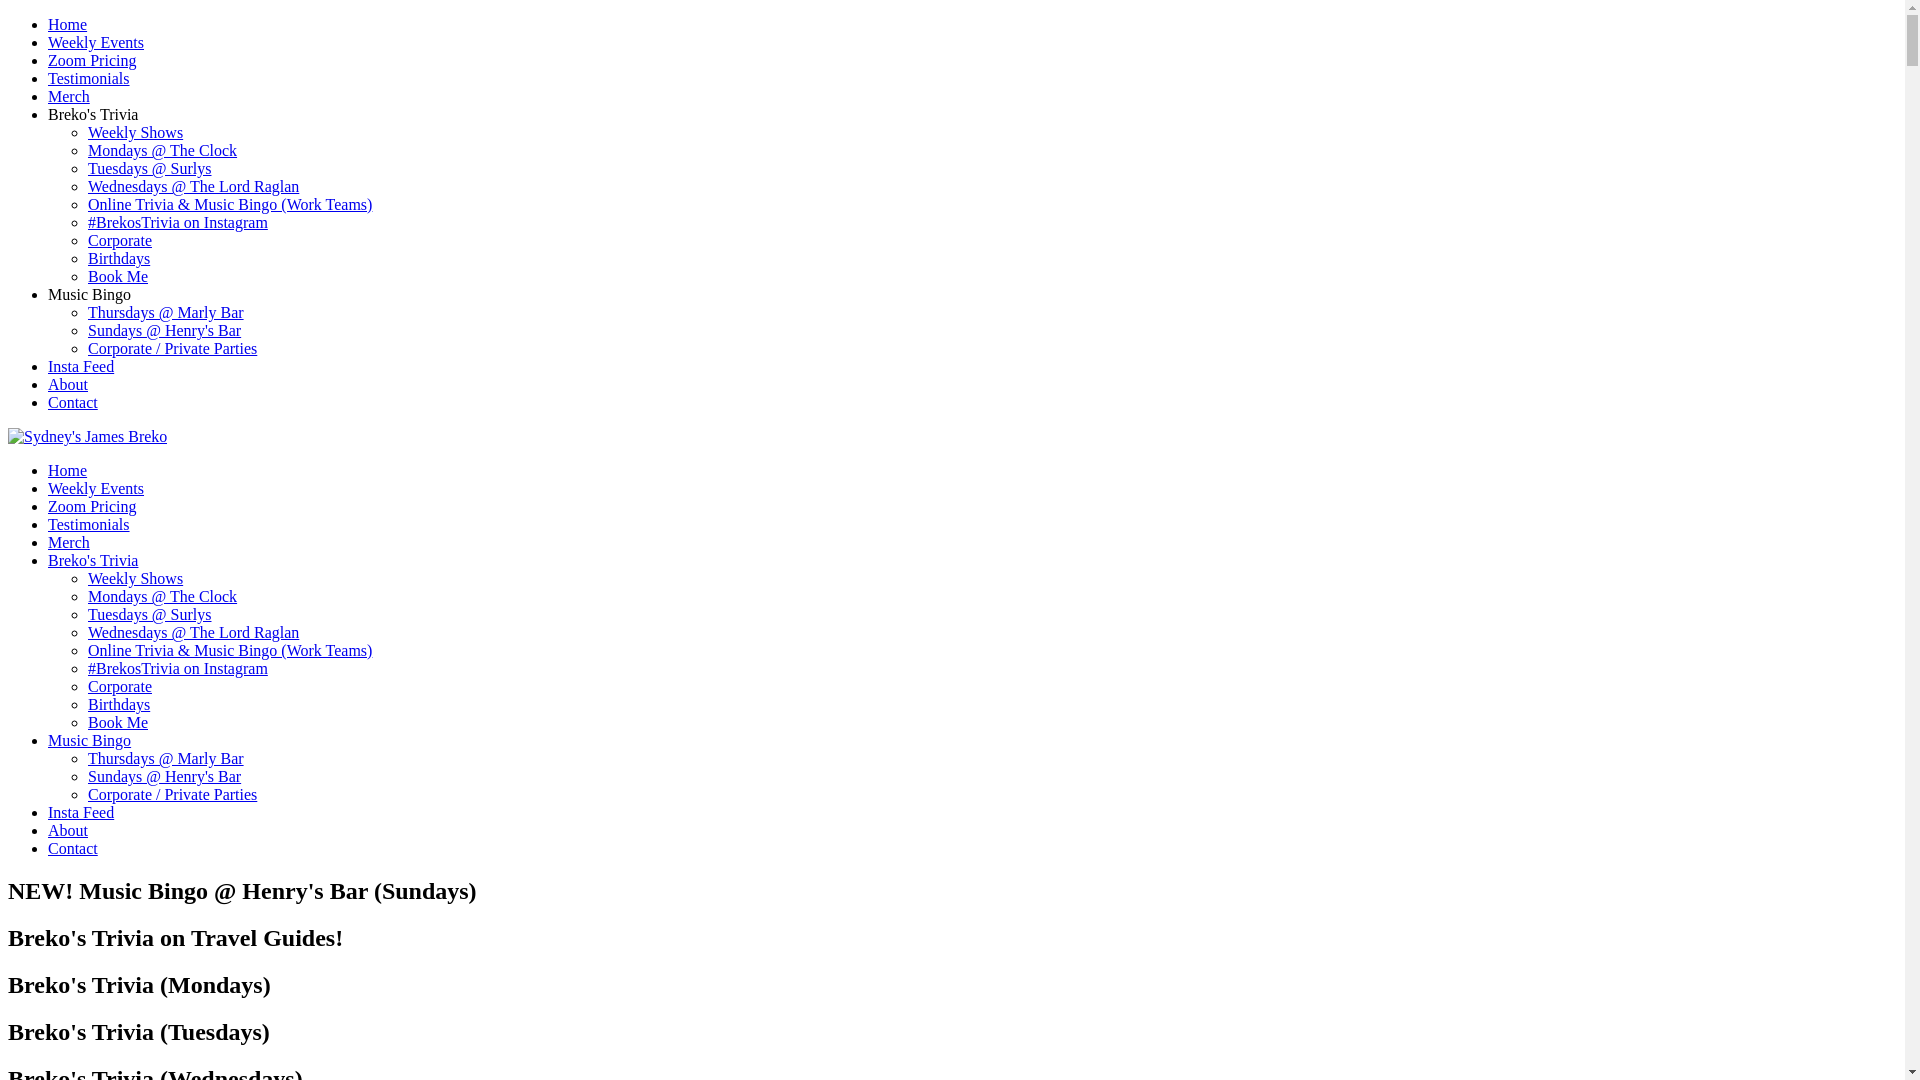 The image size is (1920, 1080). I want to click on Book Me, so click(118, 722).